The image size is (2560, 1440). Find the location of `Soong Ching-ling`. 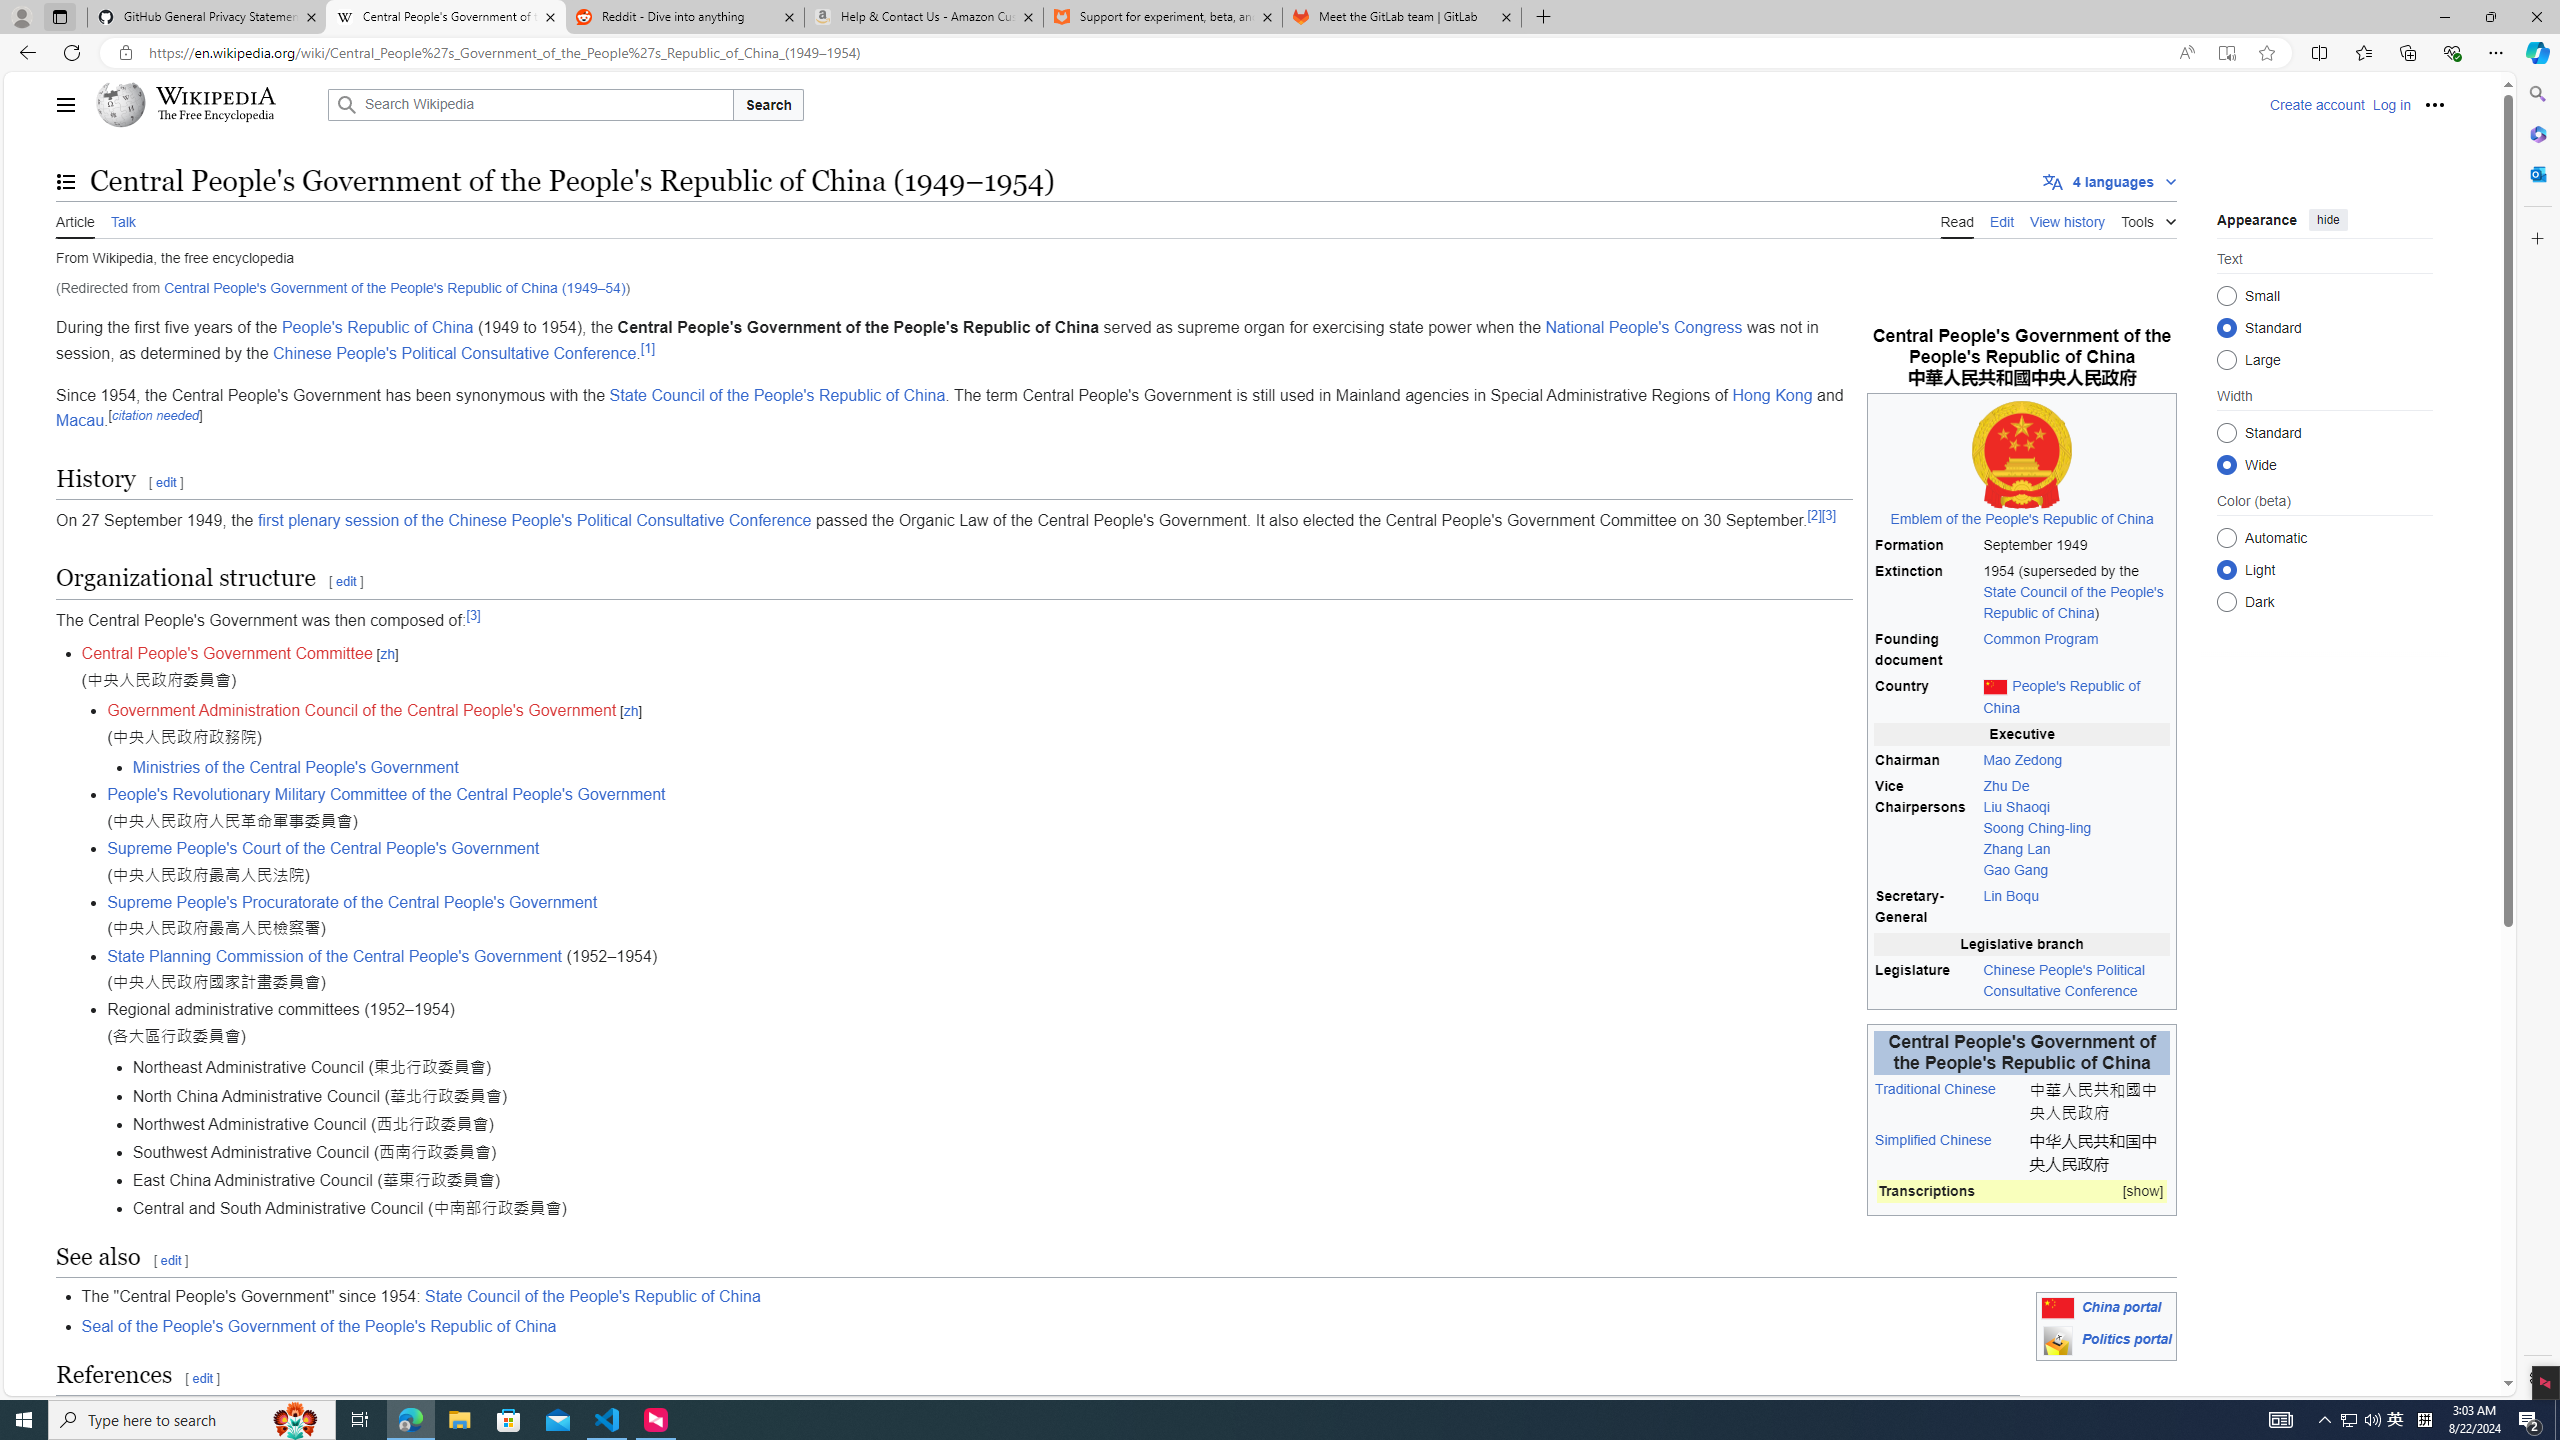

Soong Ching-ling is located at coordinates (2038, 828).